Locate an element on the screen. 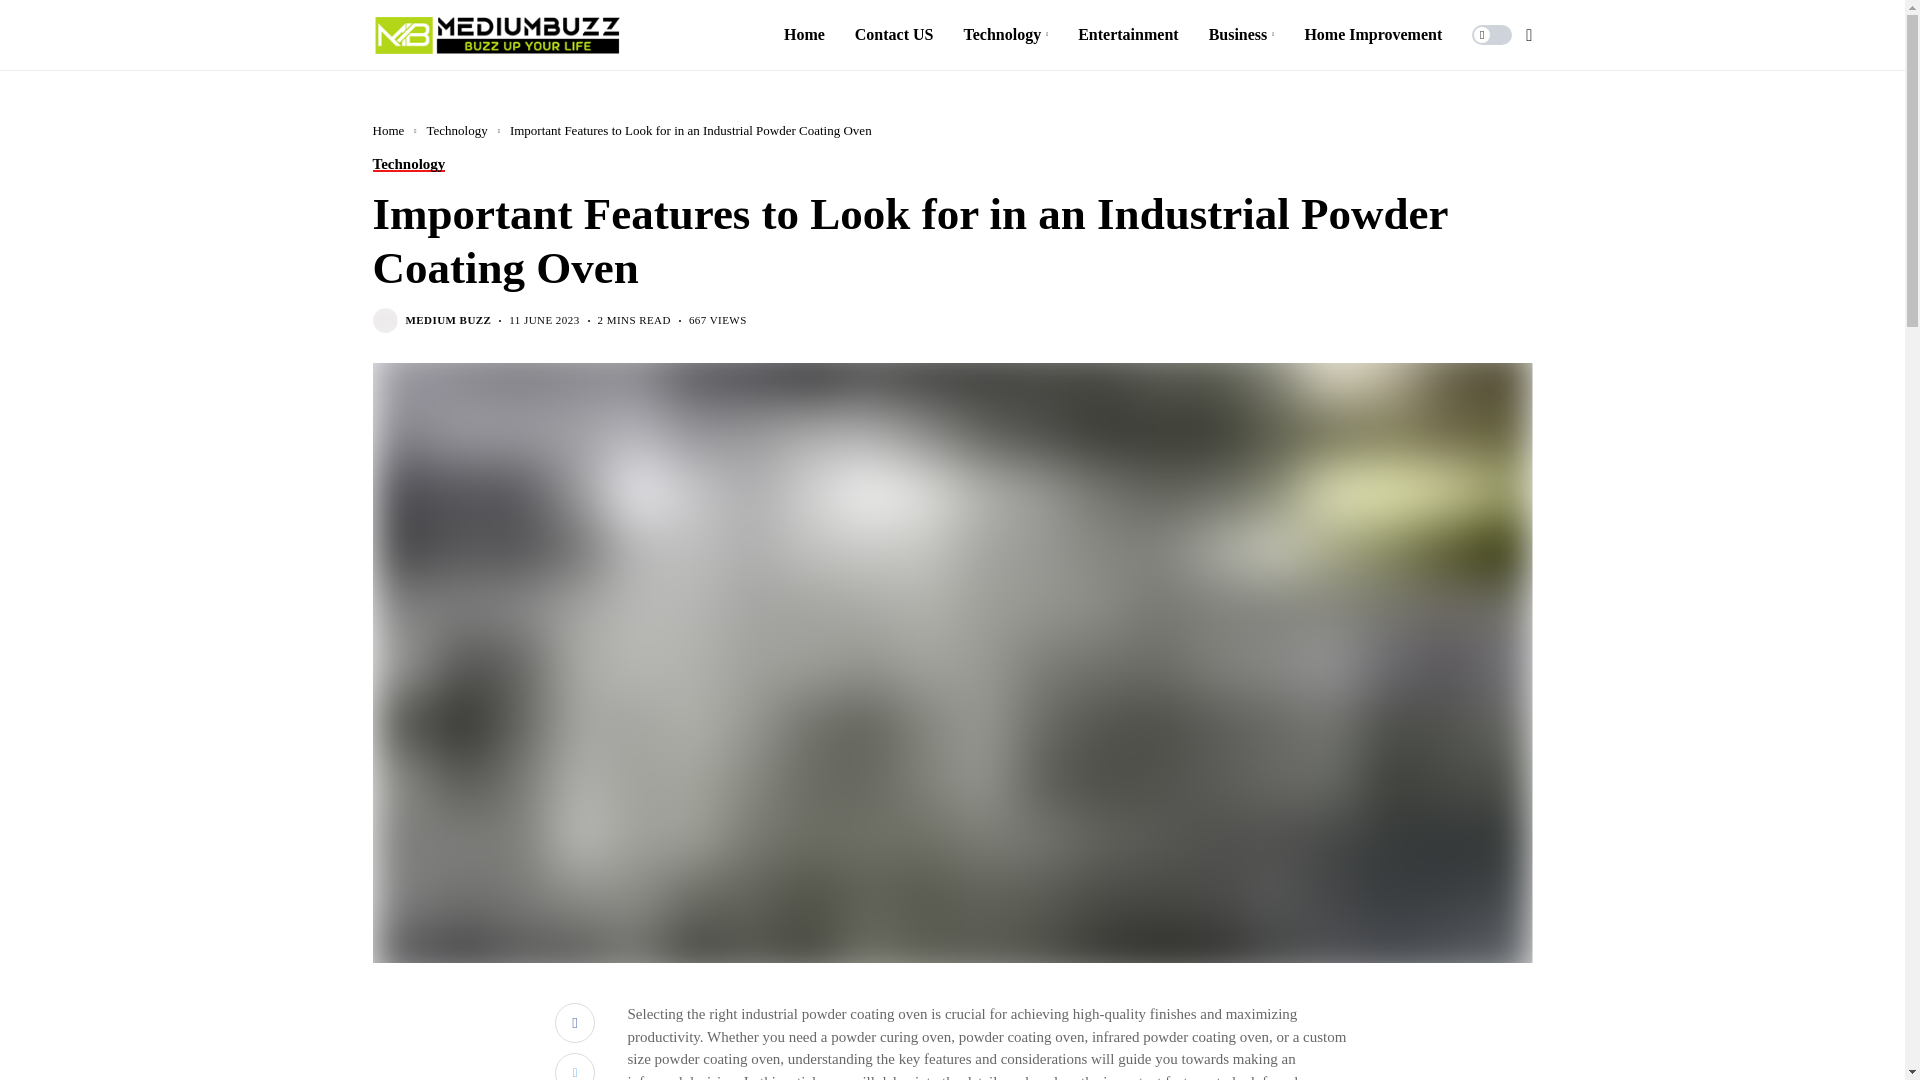 The image size is (1920, 1080). Business is located at coordinates (1242, 35).